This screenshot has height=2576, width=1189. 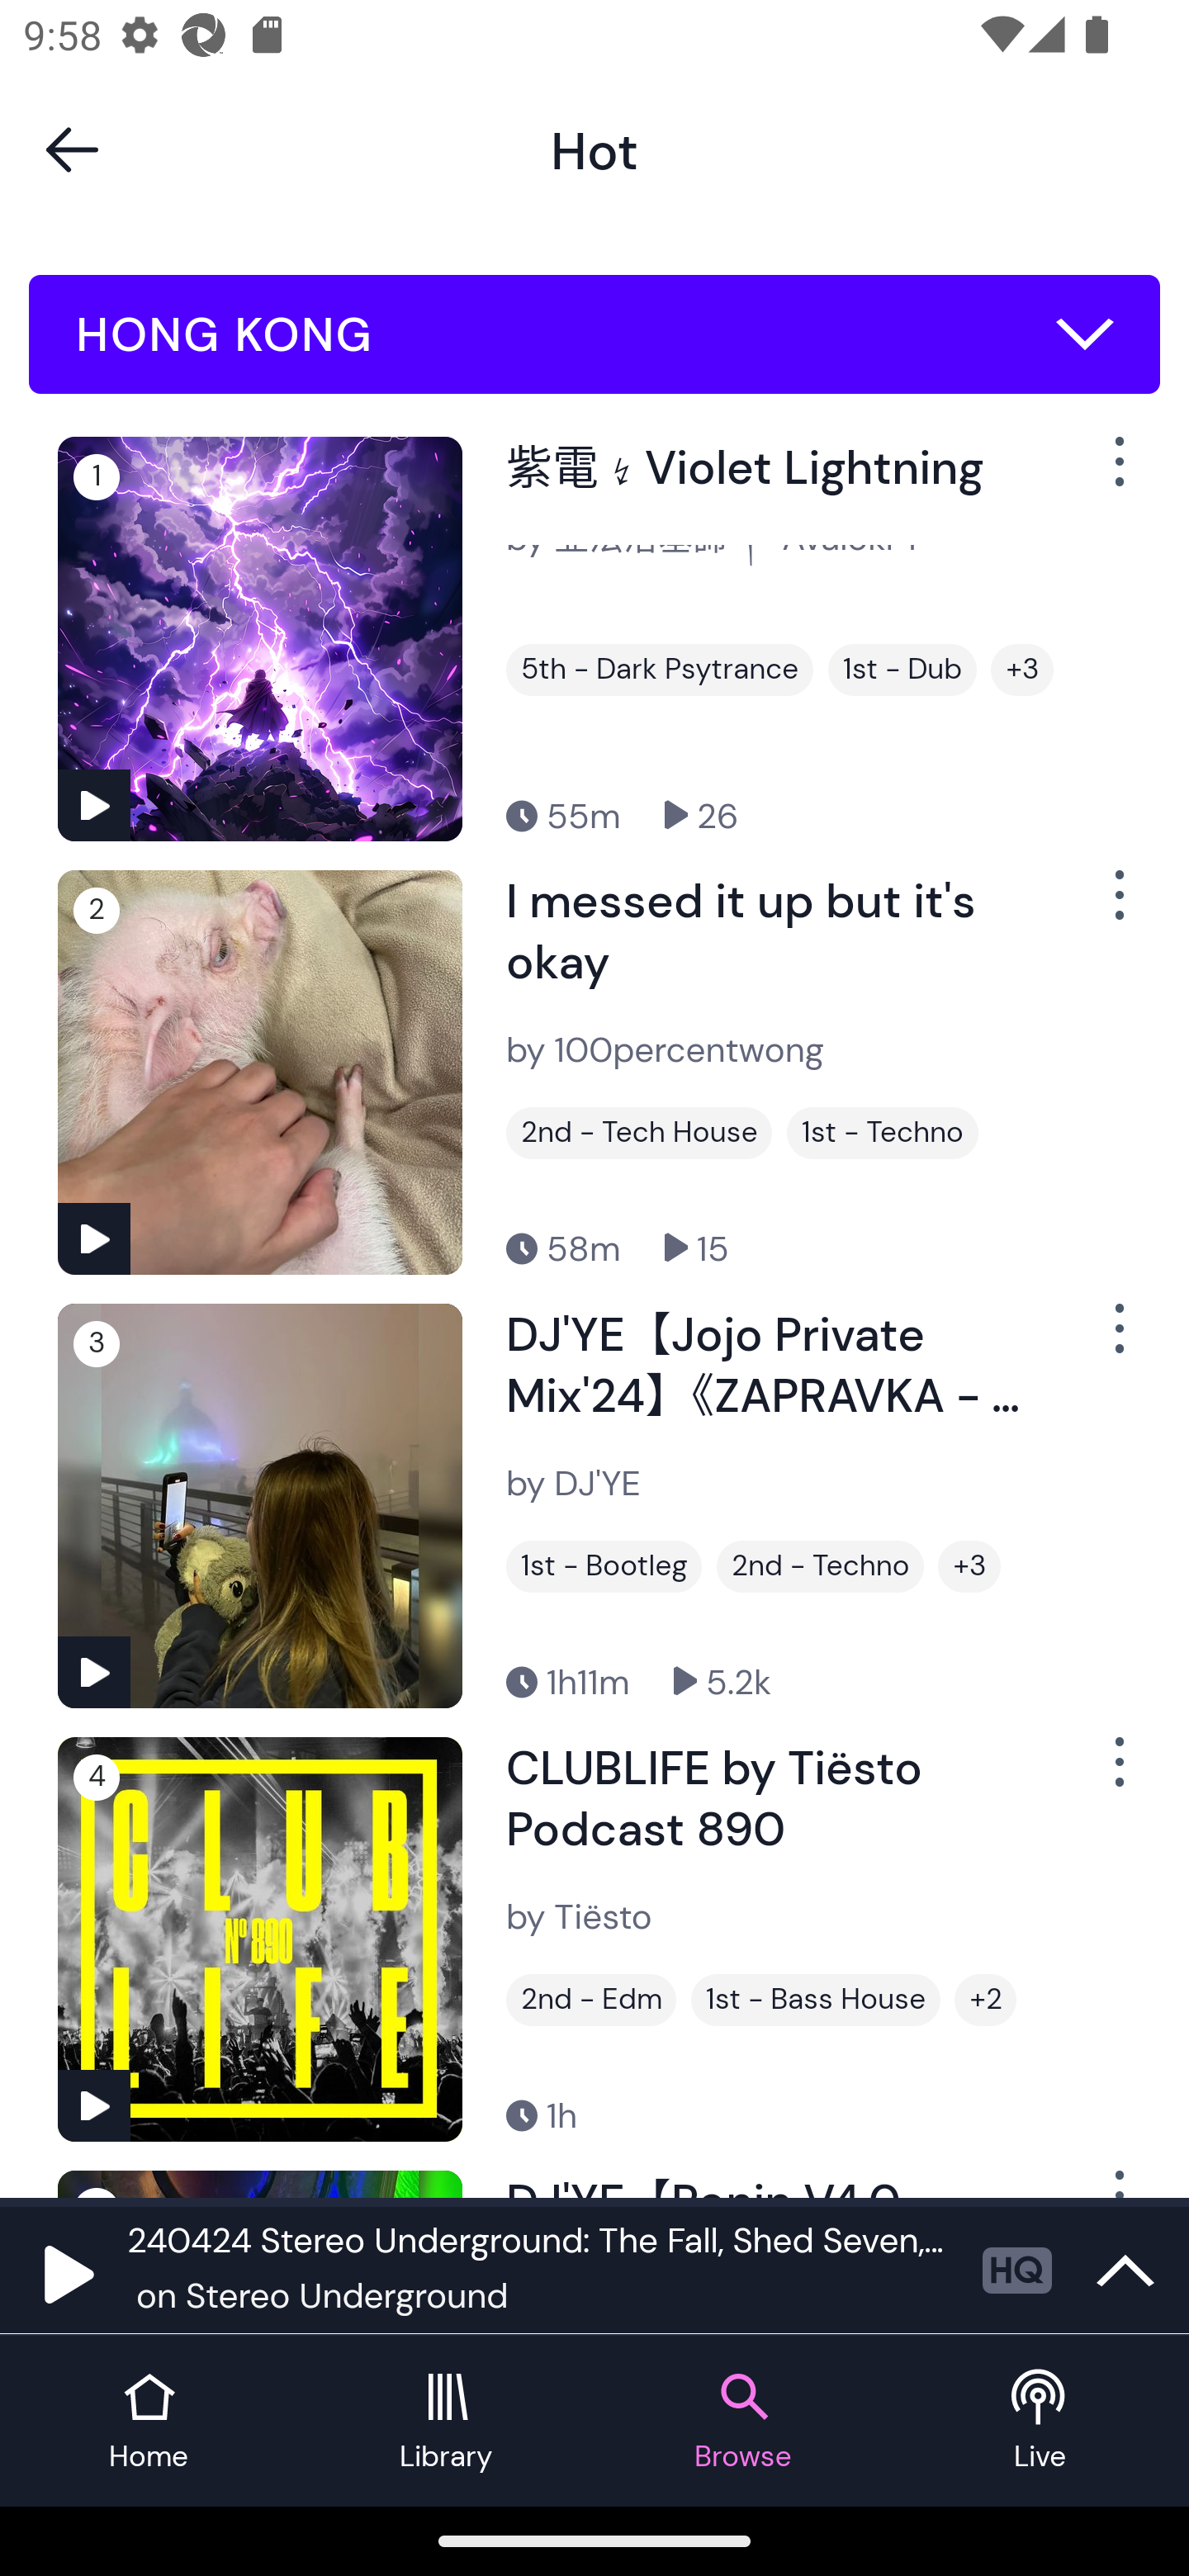 What do you see at coordinates (820, 1565) in the screenshot?
I see `2nd - Techno` at bounding box center [820, 1565].